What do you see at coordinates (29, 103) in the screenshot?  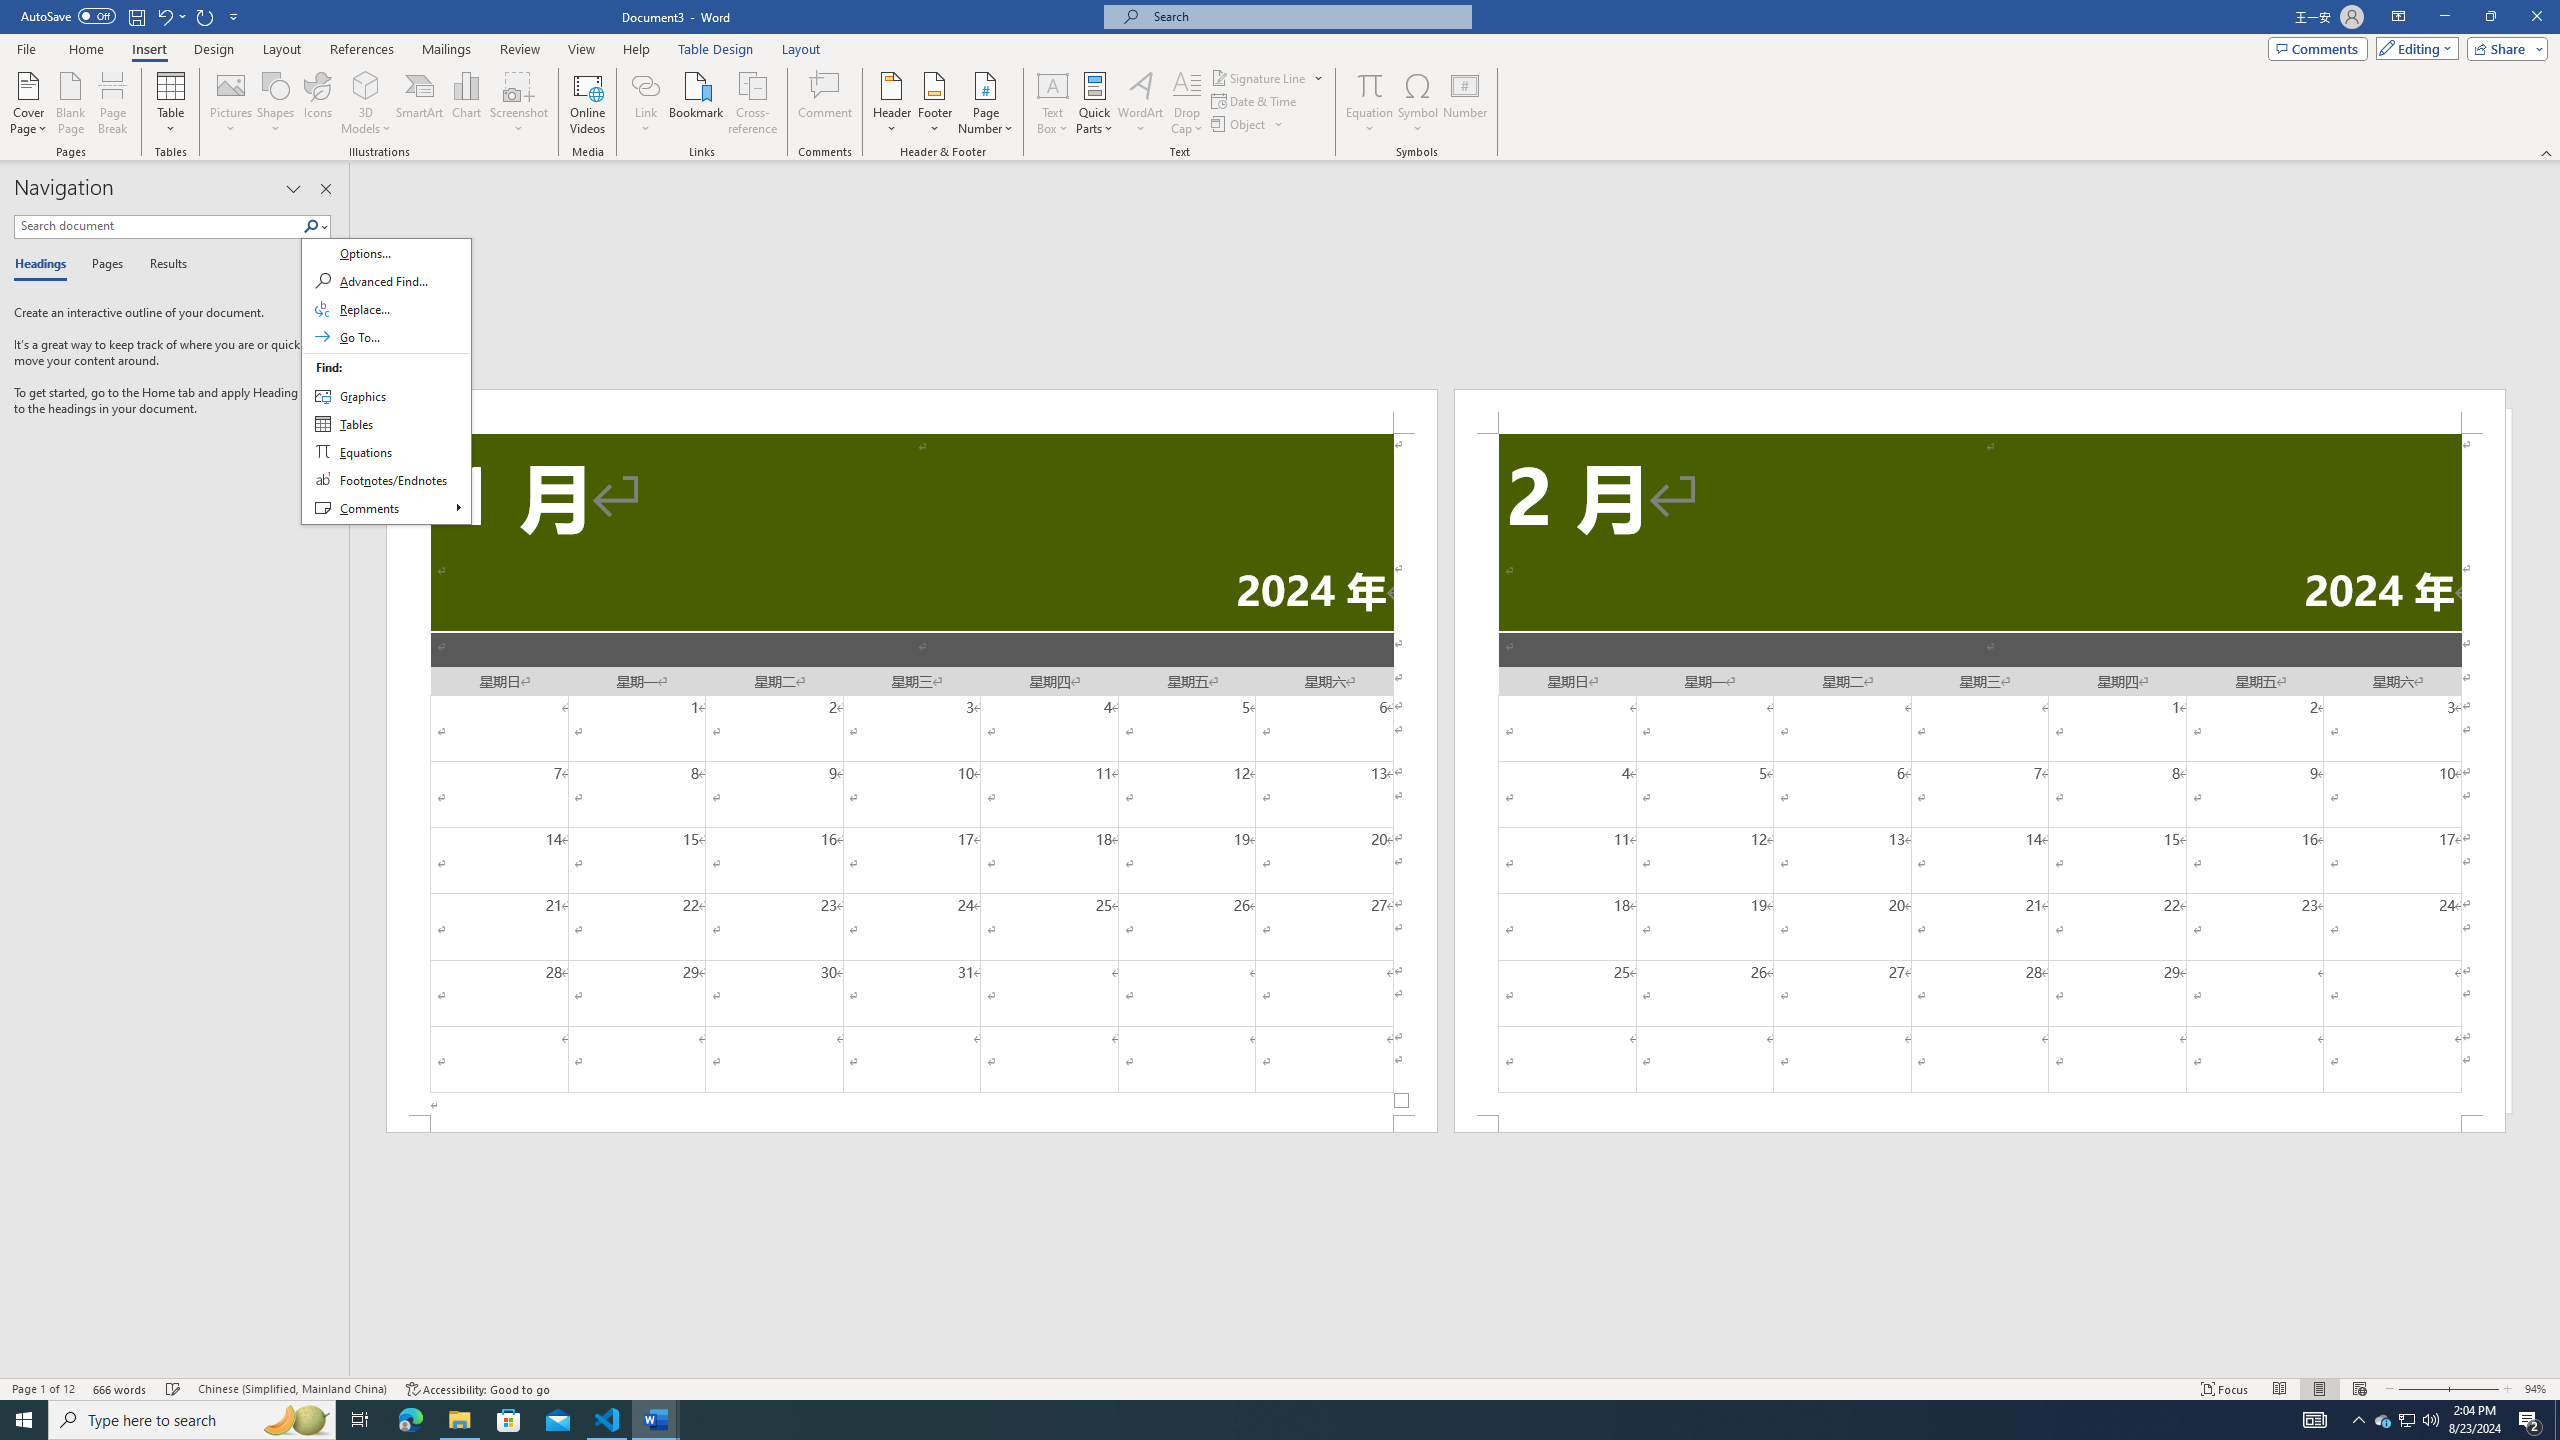 I see `Cover Page` at bounding box center [29, 103].